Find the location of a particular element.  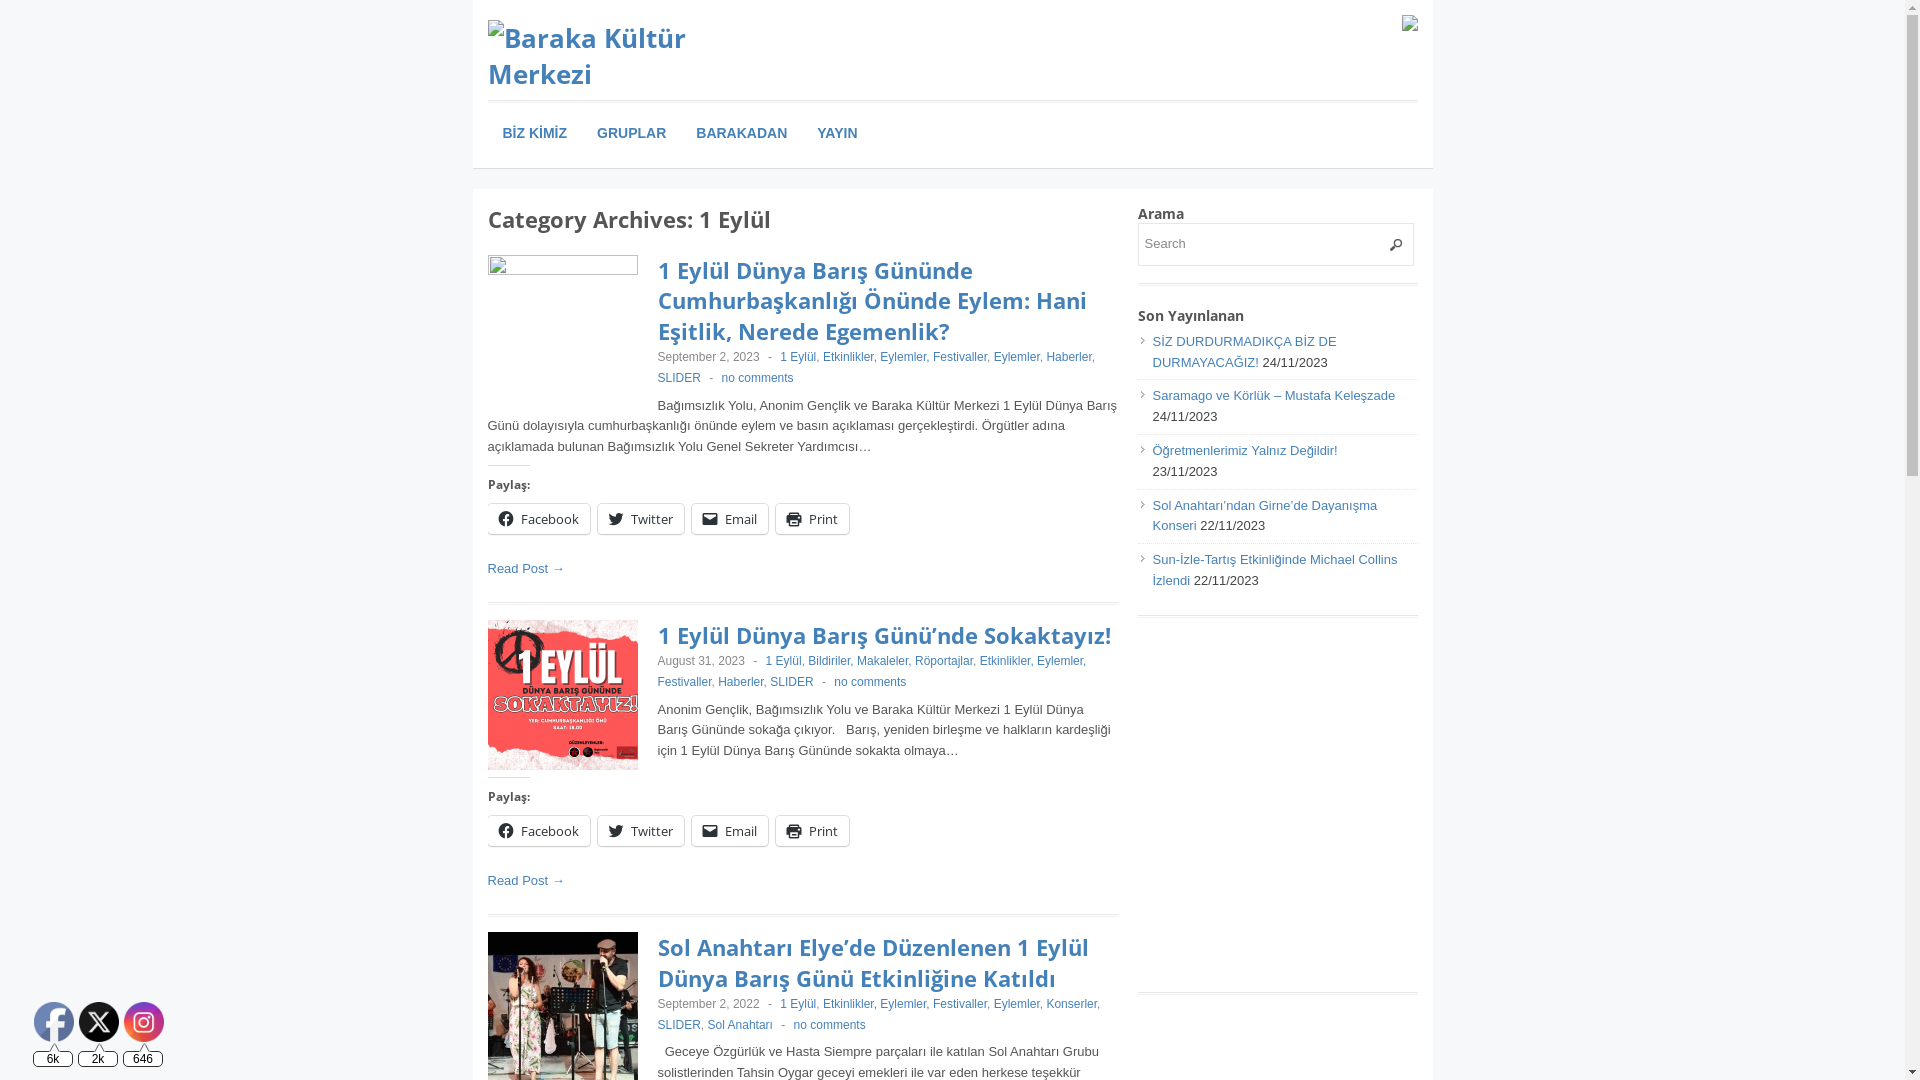

Eylemler is located at coordinates (1017, 1004).